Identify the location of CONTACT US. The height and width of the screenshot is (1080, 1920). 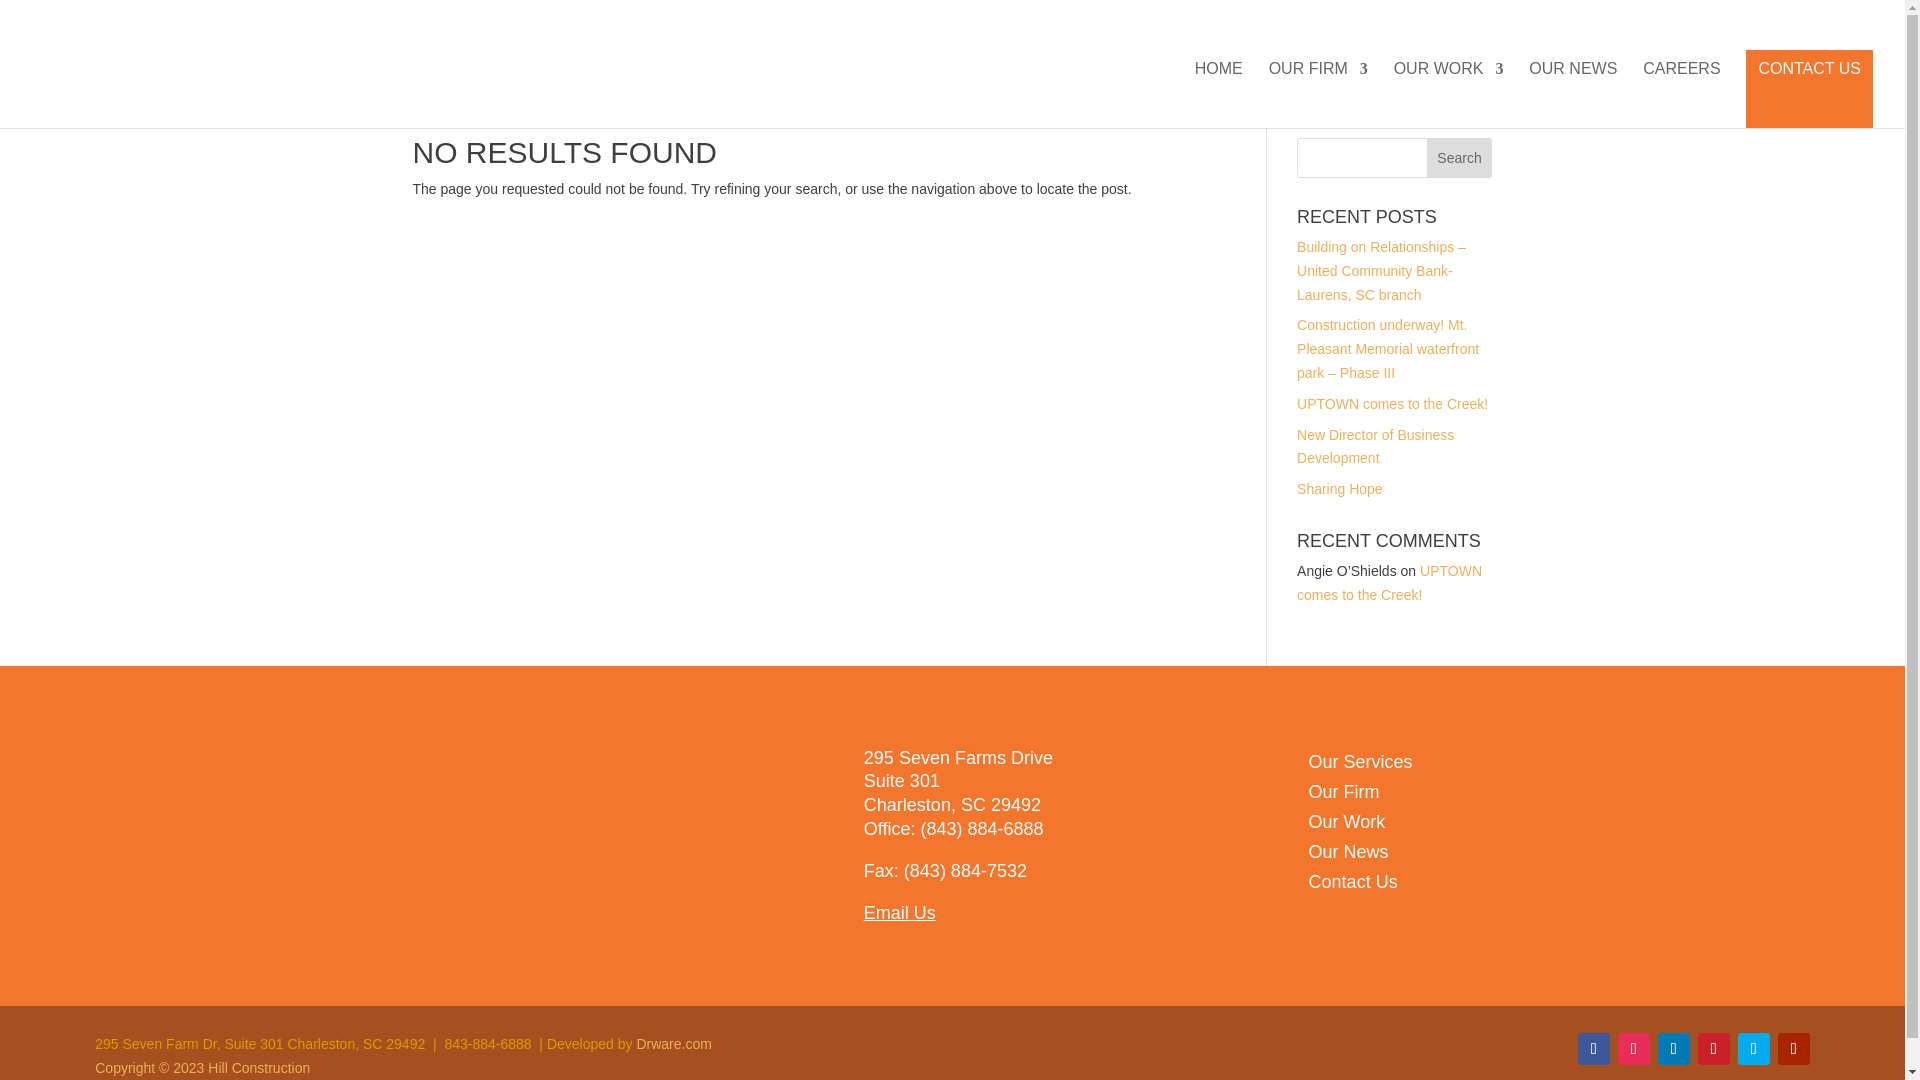
(1809, 88).